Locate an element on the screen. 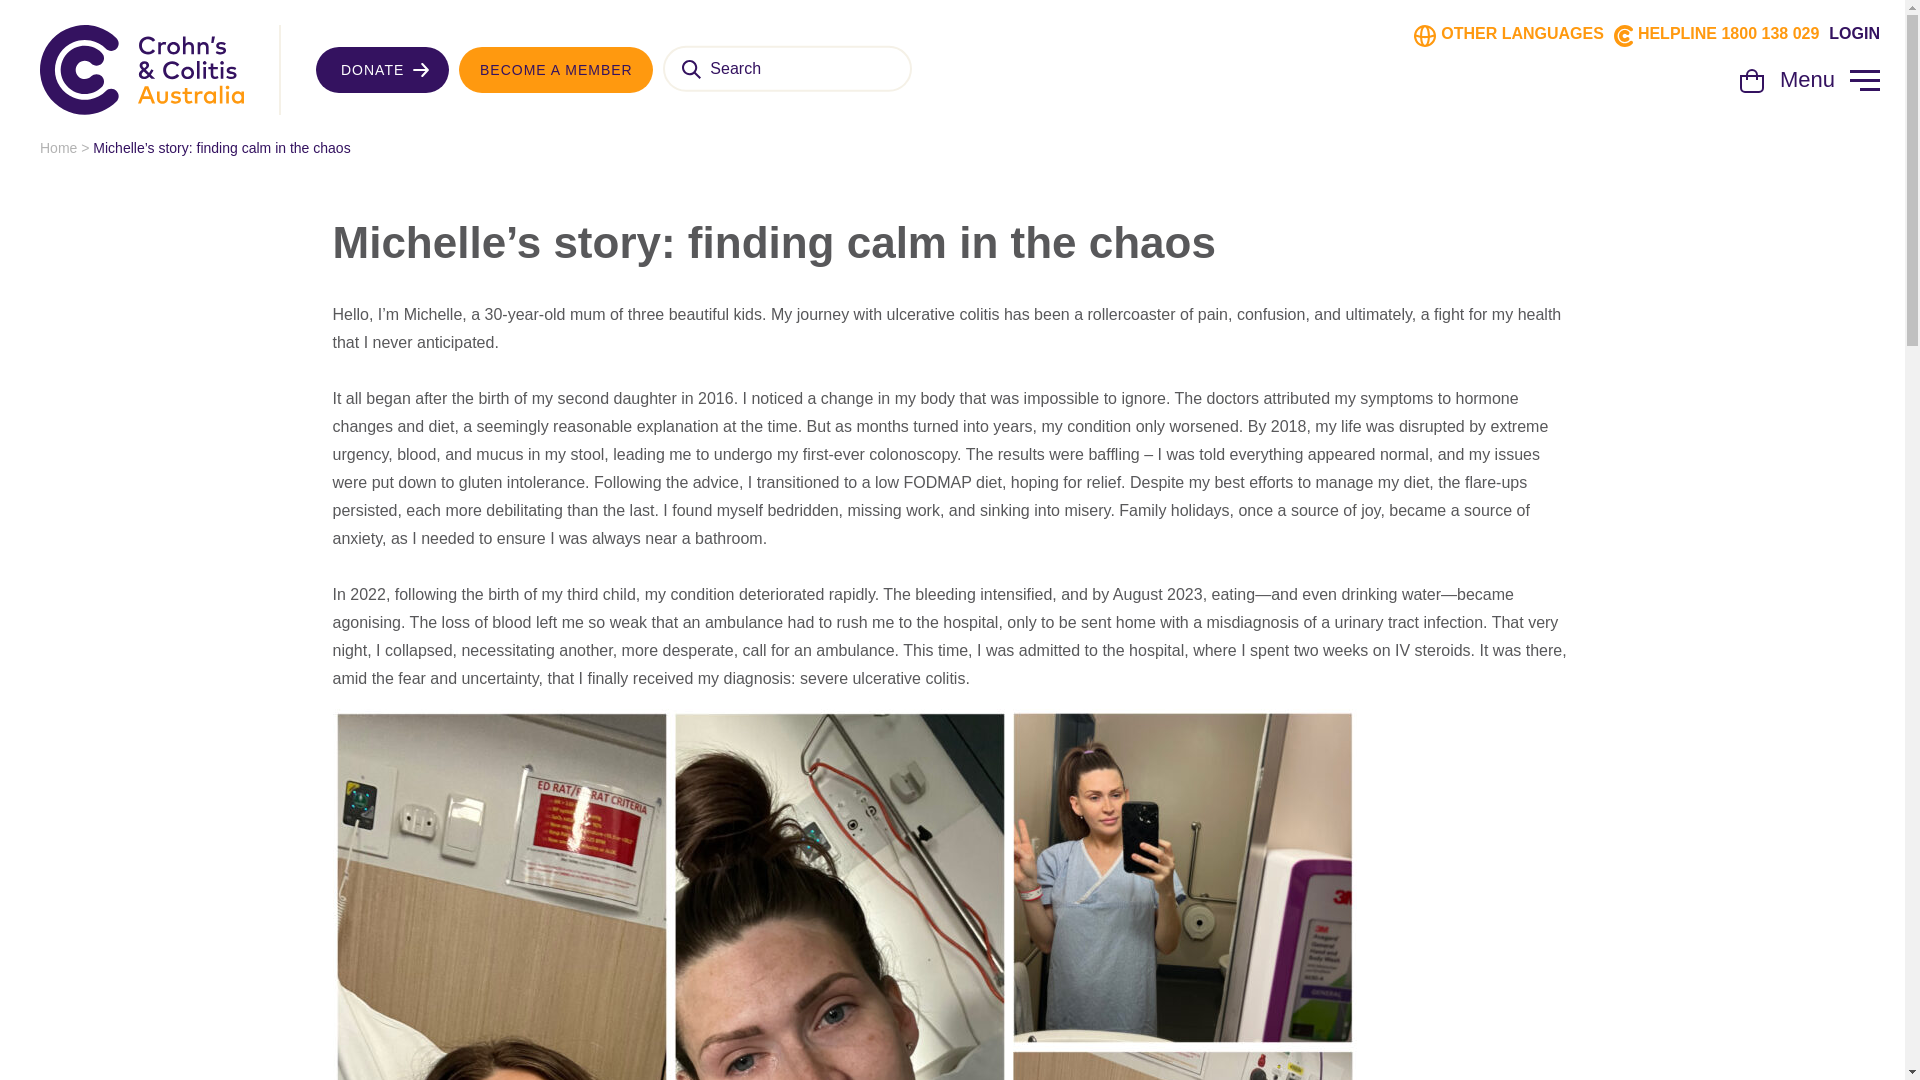  Search is located at coordinates (690, 71).